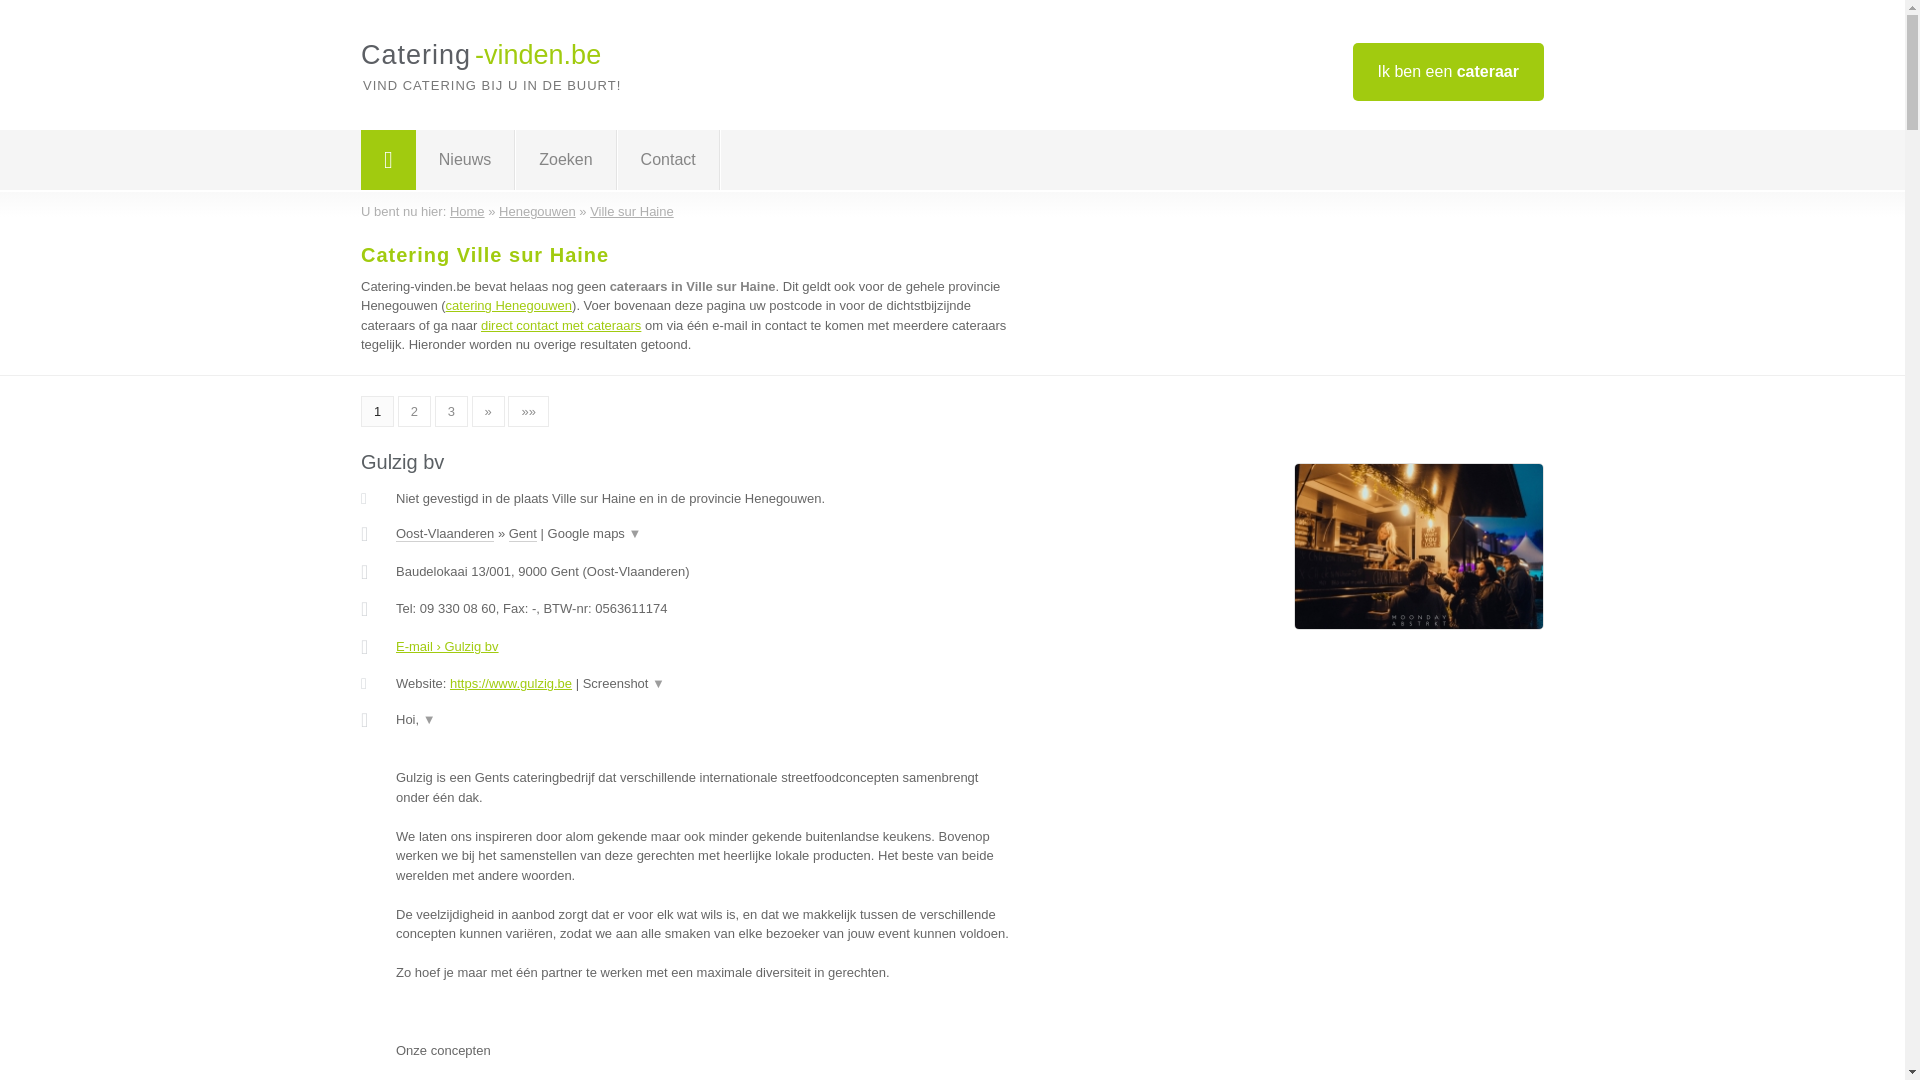  Describe the element at coordinates (509, 306) in the screenshot. I see `catering Henegouwen` at that location.